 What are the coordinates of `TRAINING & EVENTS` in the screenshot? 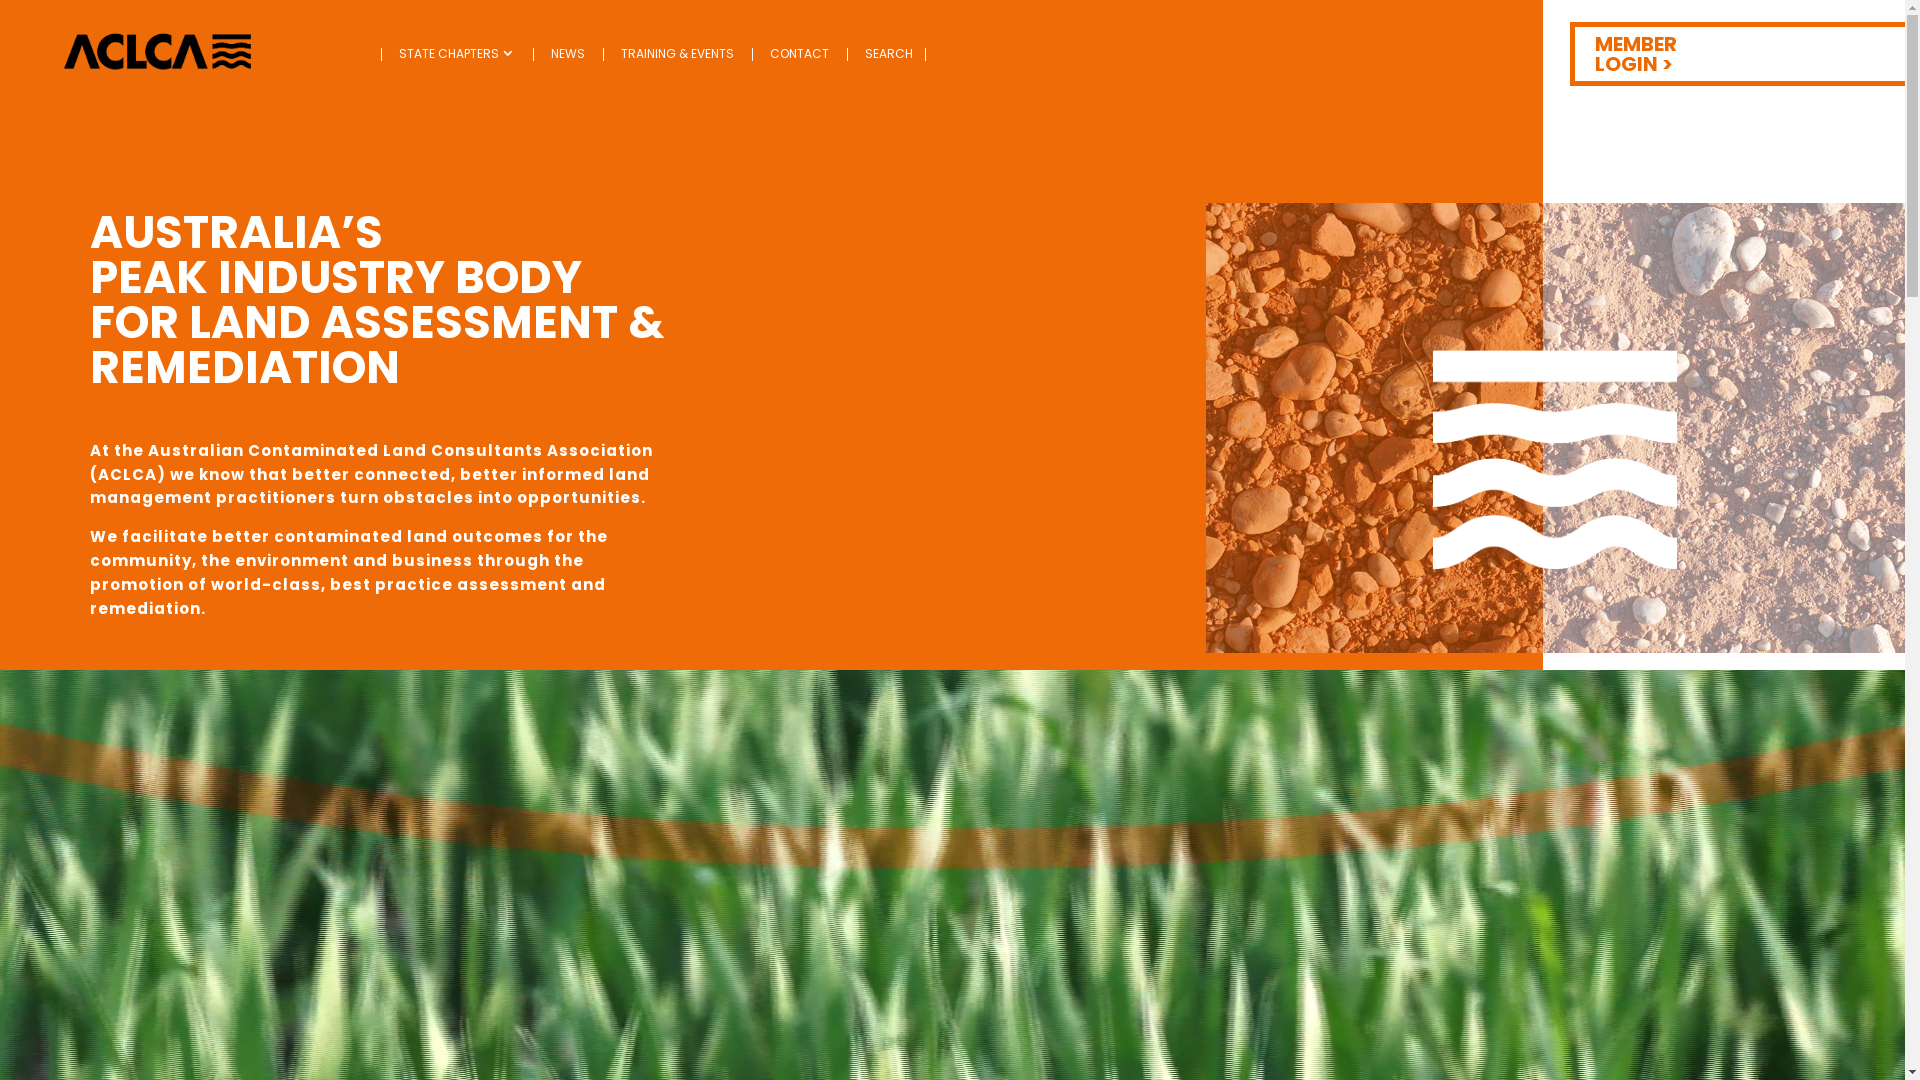 It's located at (678, 54).